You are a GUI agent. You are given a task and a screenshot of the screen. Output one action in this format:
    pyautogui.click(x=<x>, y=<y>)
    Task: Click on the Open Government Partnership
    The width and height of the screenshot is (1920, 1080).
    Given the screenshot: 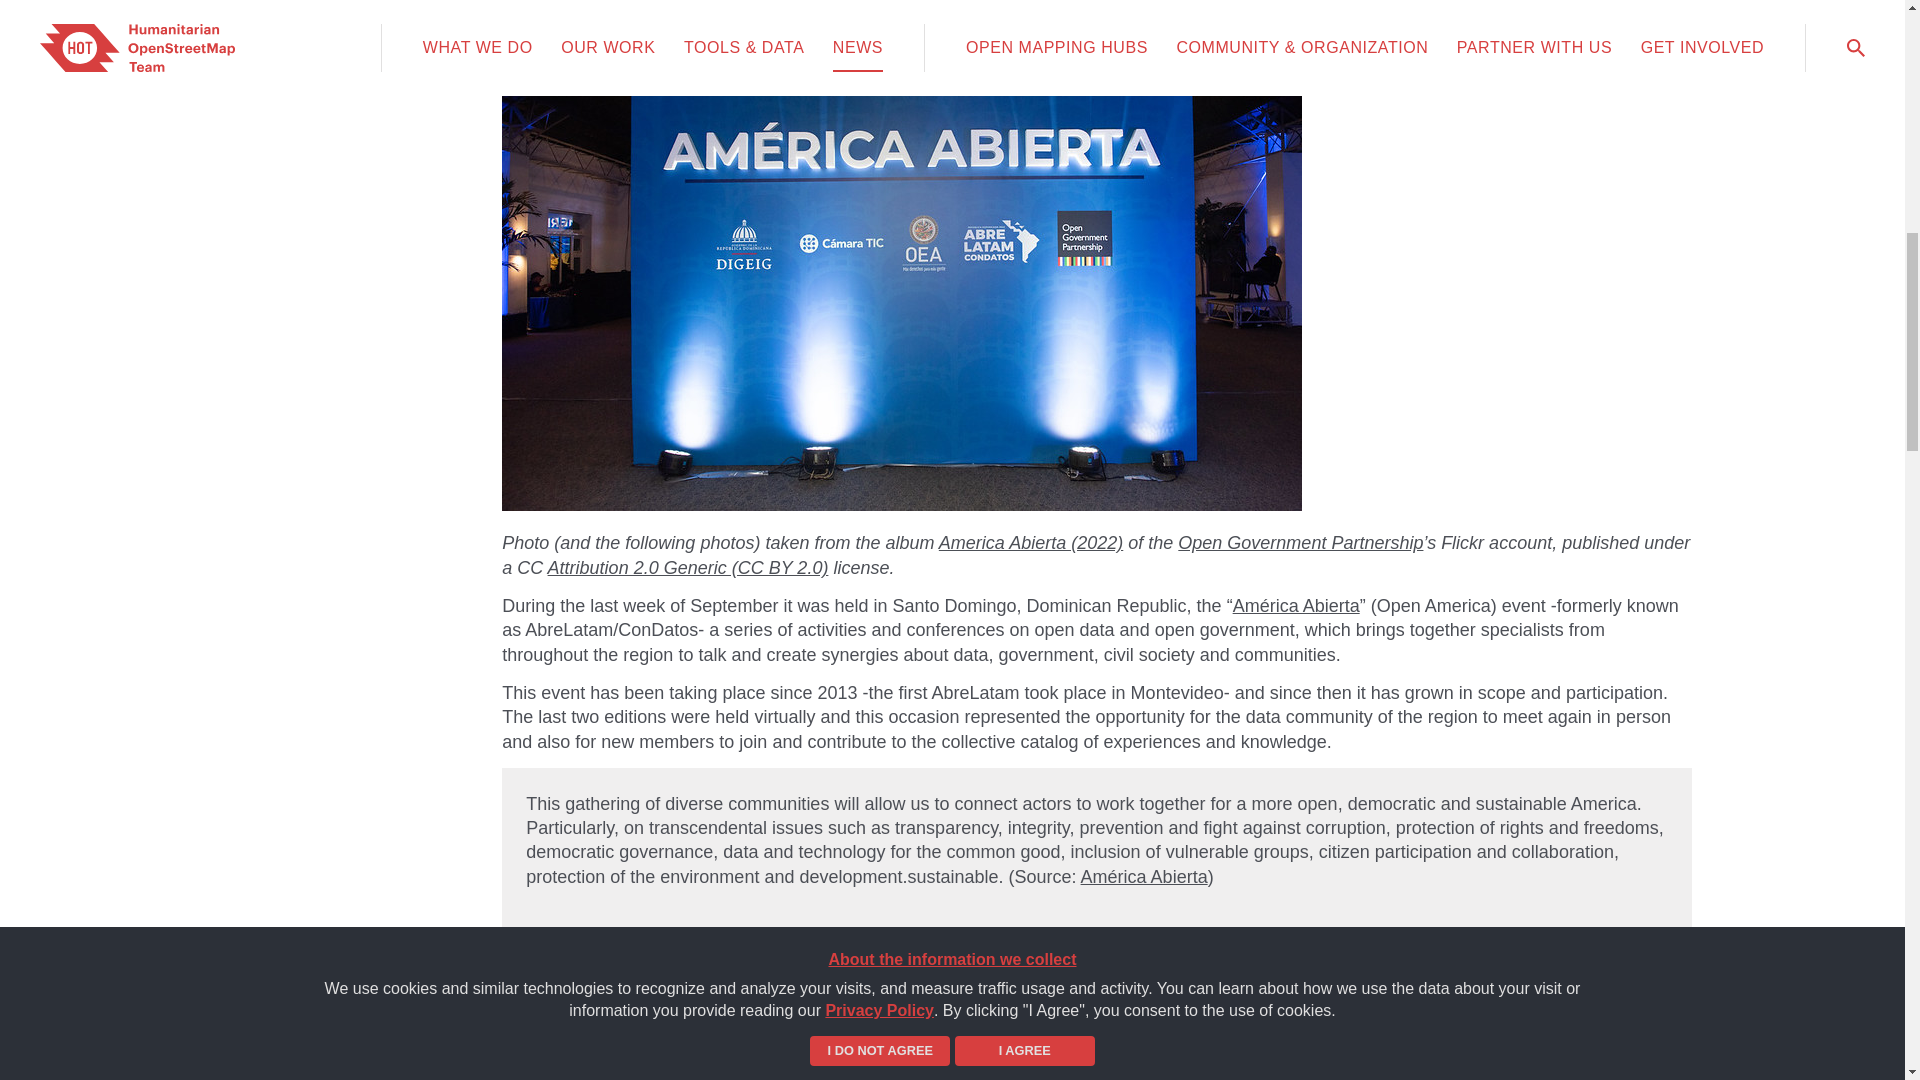 What is the action you would take?
    pyautogui.click(x=1300, y=542)
    